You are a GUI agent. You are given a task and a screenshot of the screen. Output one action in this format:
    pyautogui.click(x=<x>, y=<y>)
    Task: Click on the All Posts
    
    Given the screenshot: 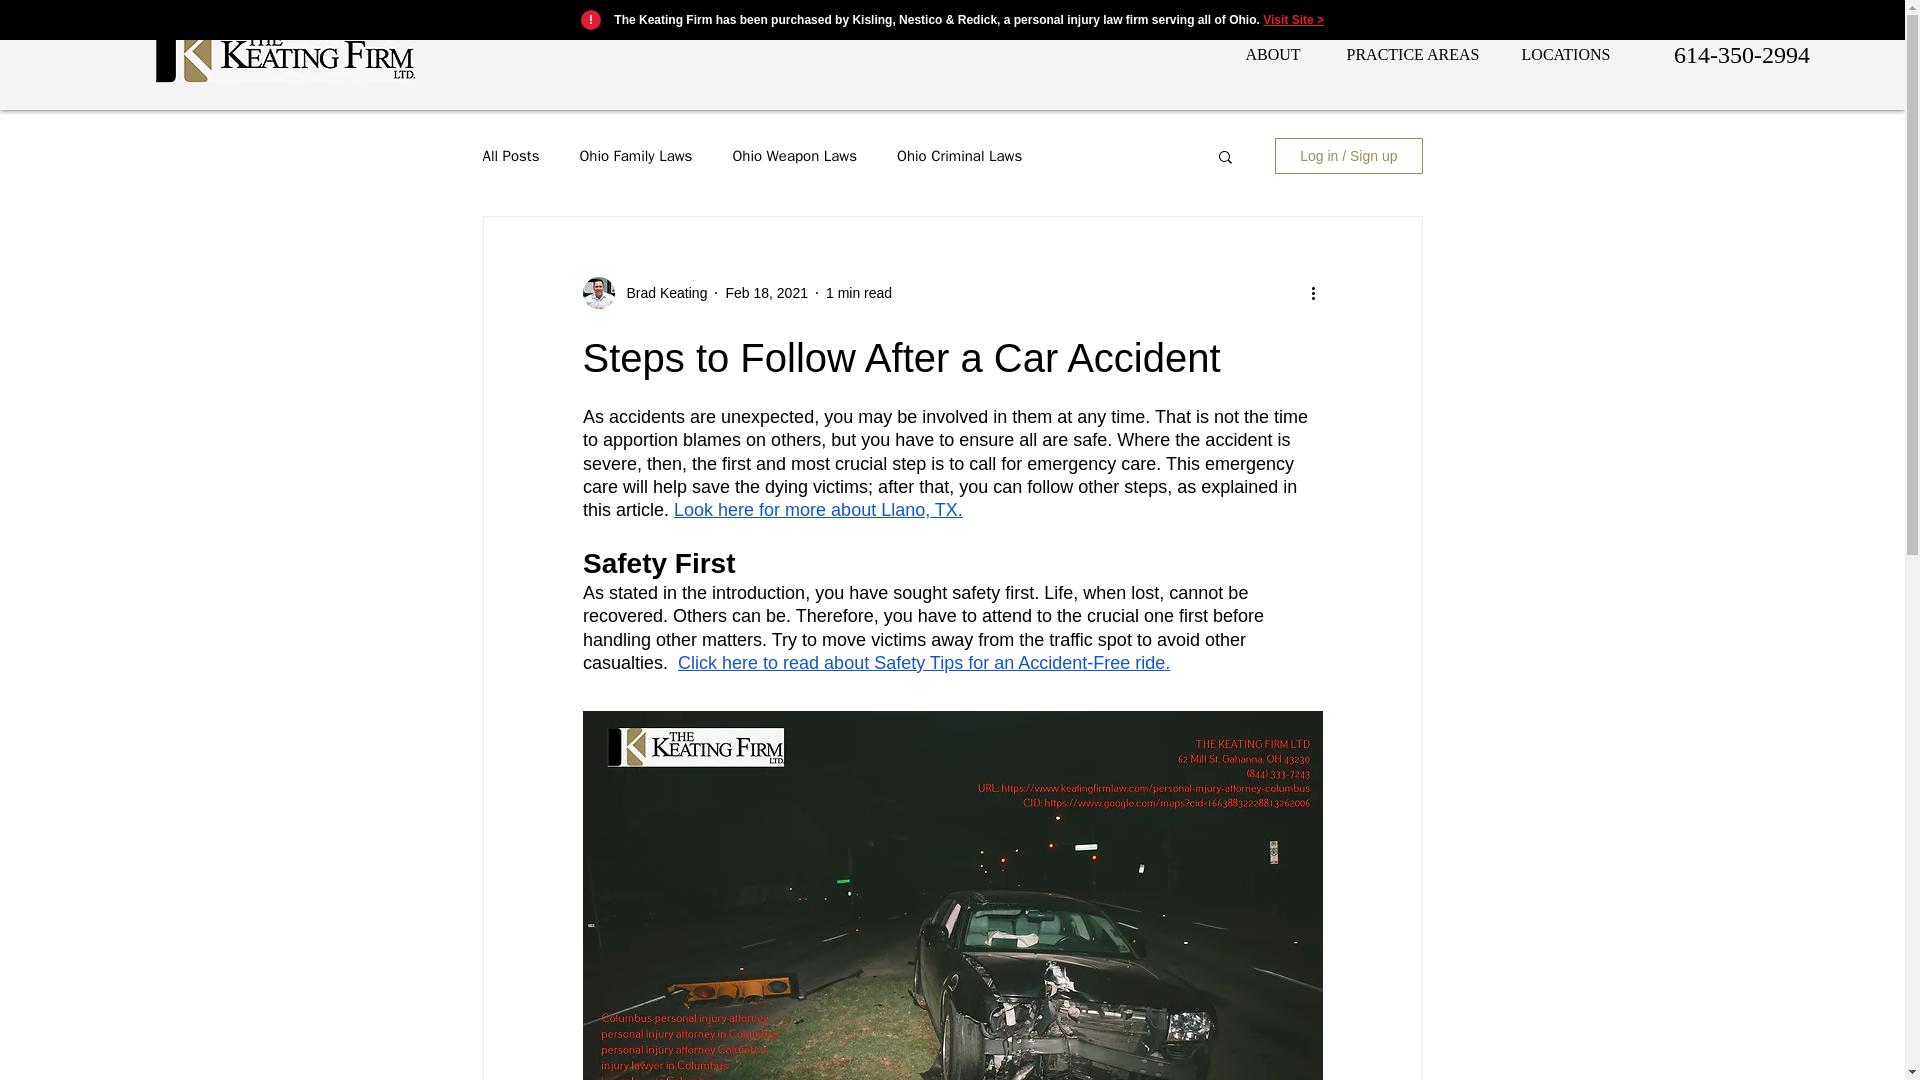 What is the action you would take?
    pyautogui.click(x=510, y=155)
    